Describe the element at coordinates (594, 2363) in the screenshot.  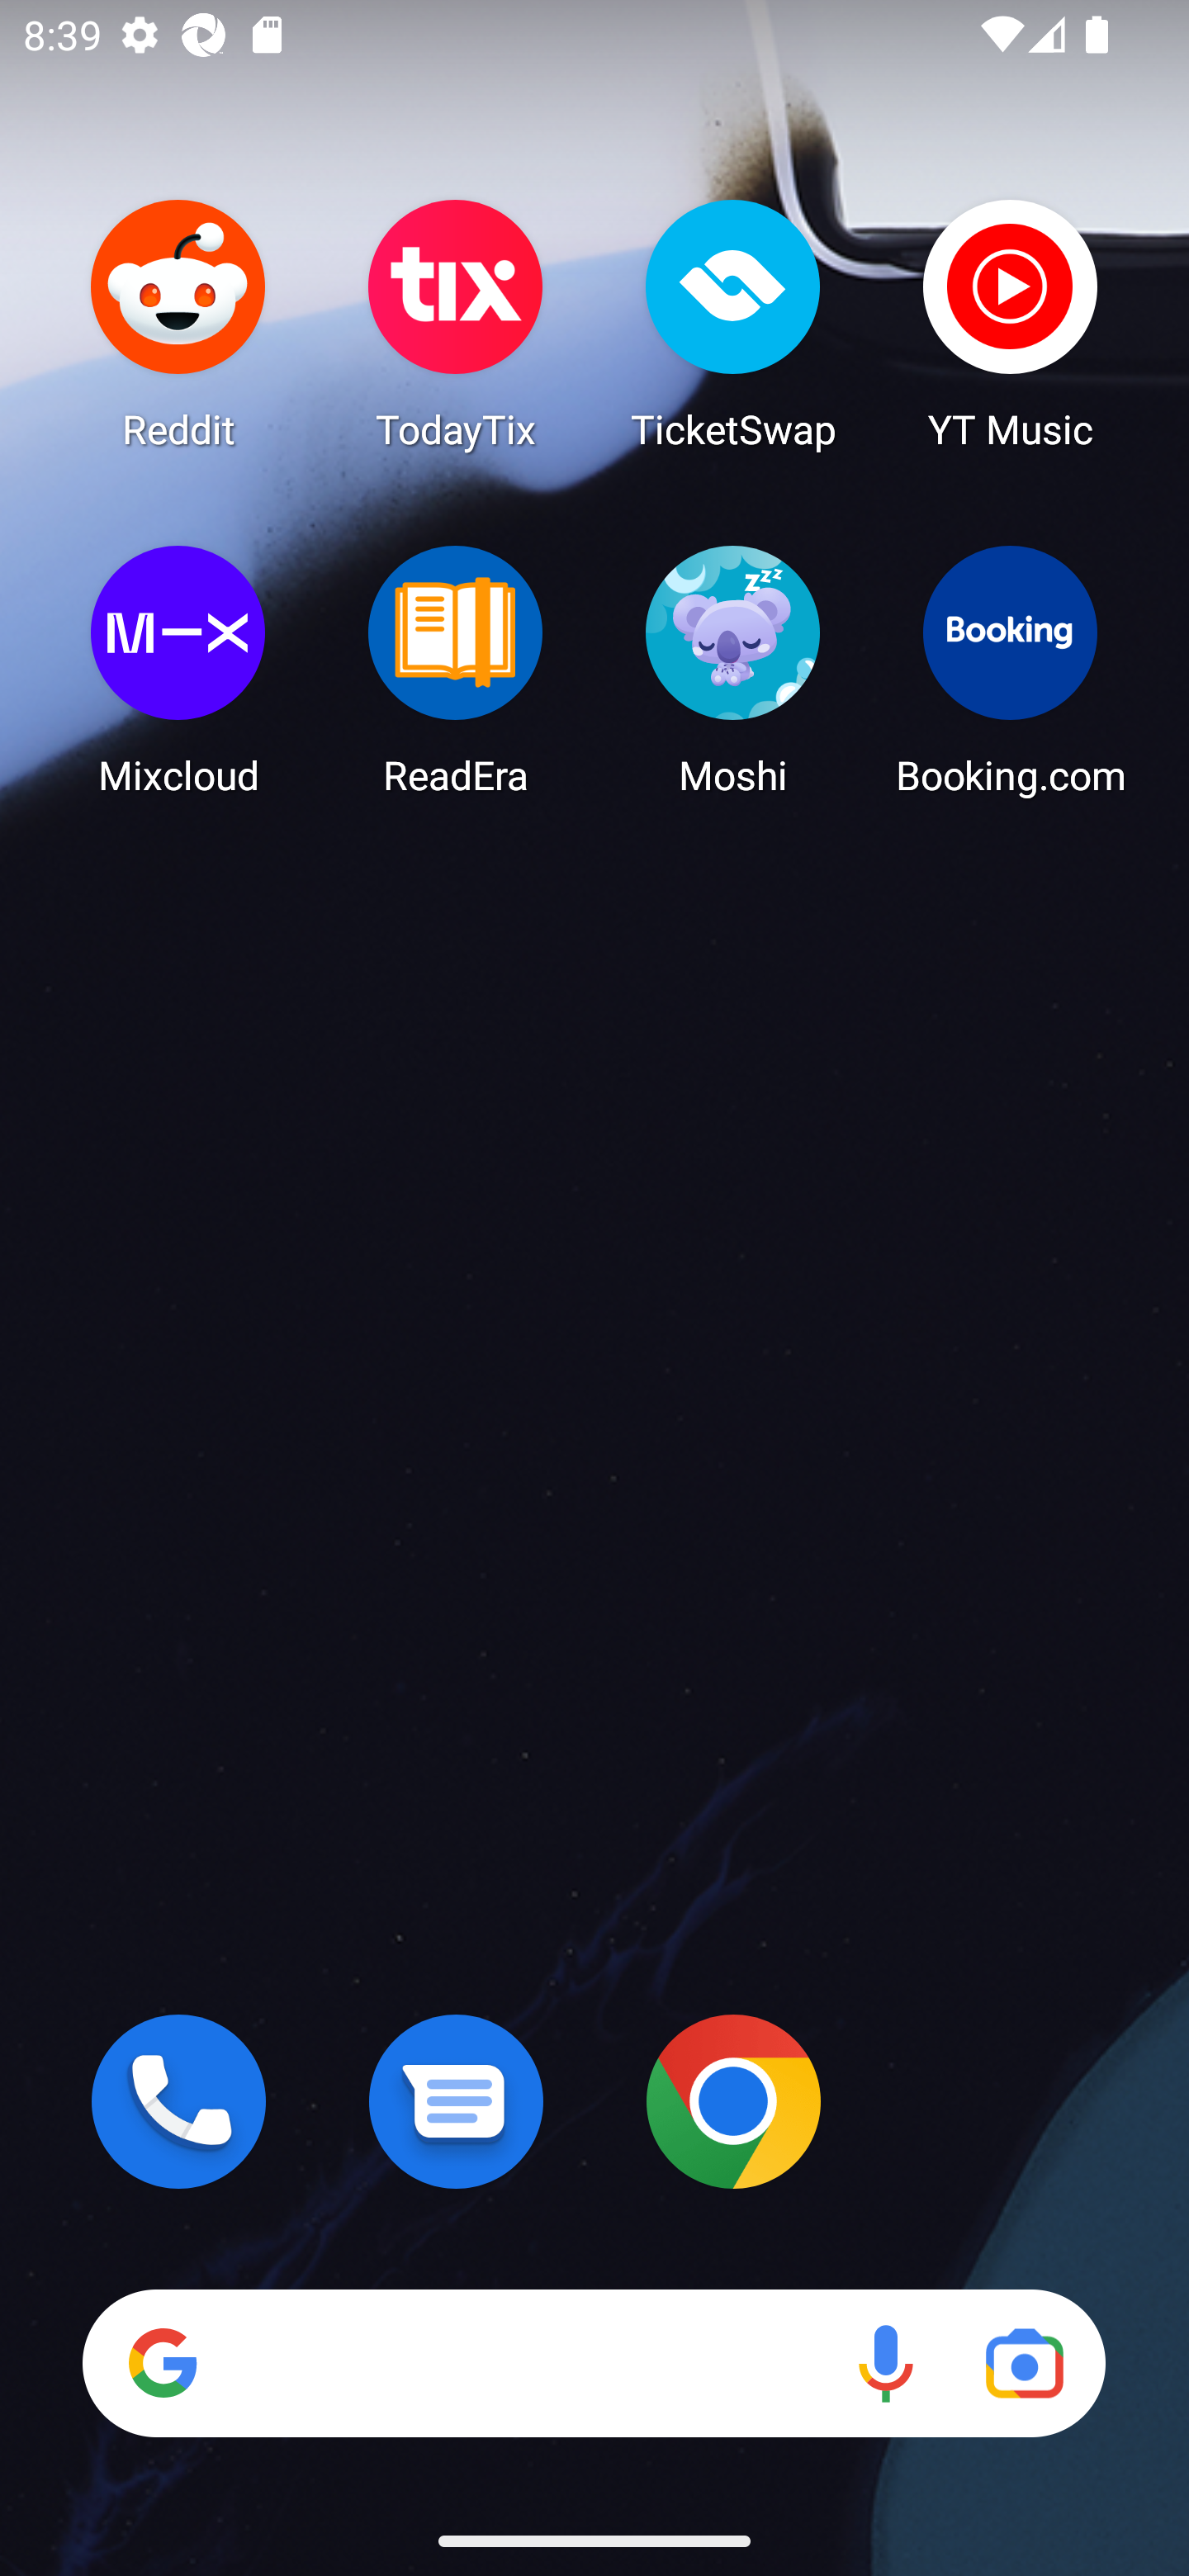
I see `Search Voice search Google Lens` at that location.